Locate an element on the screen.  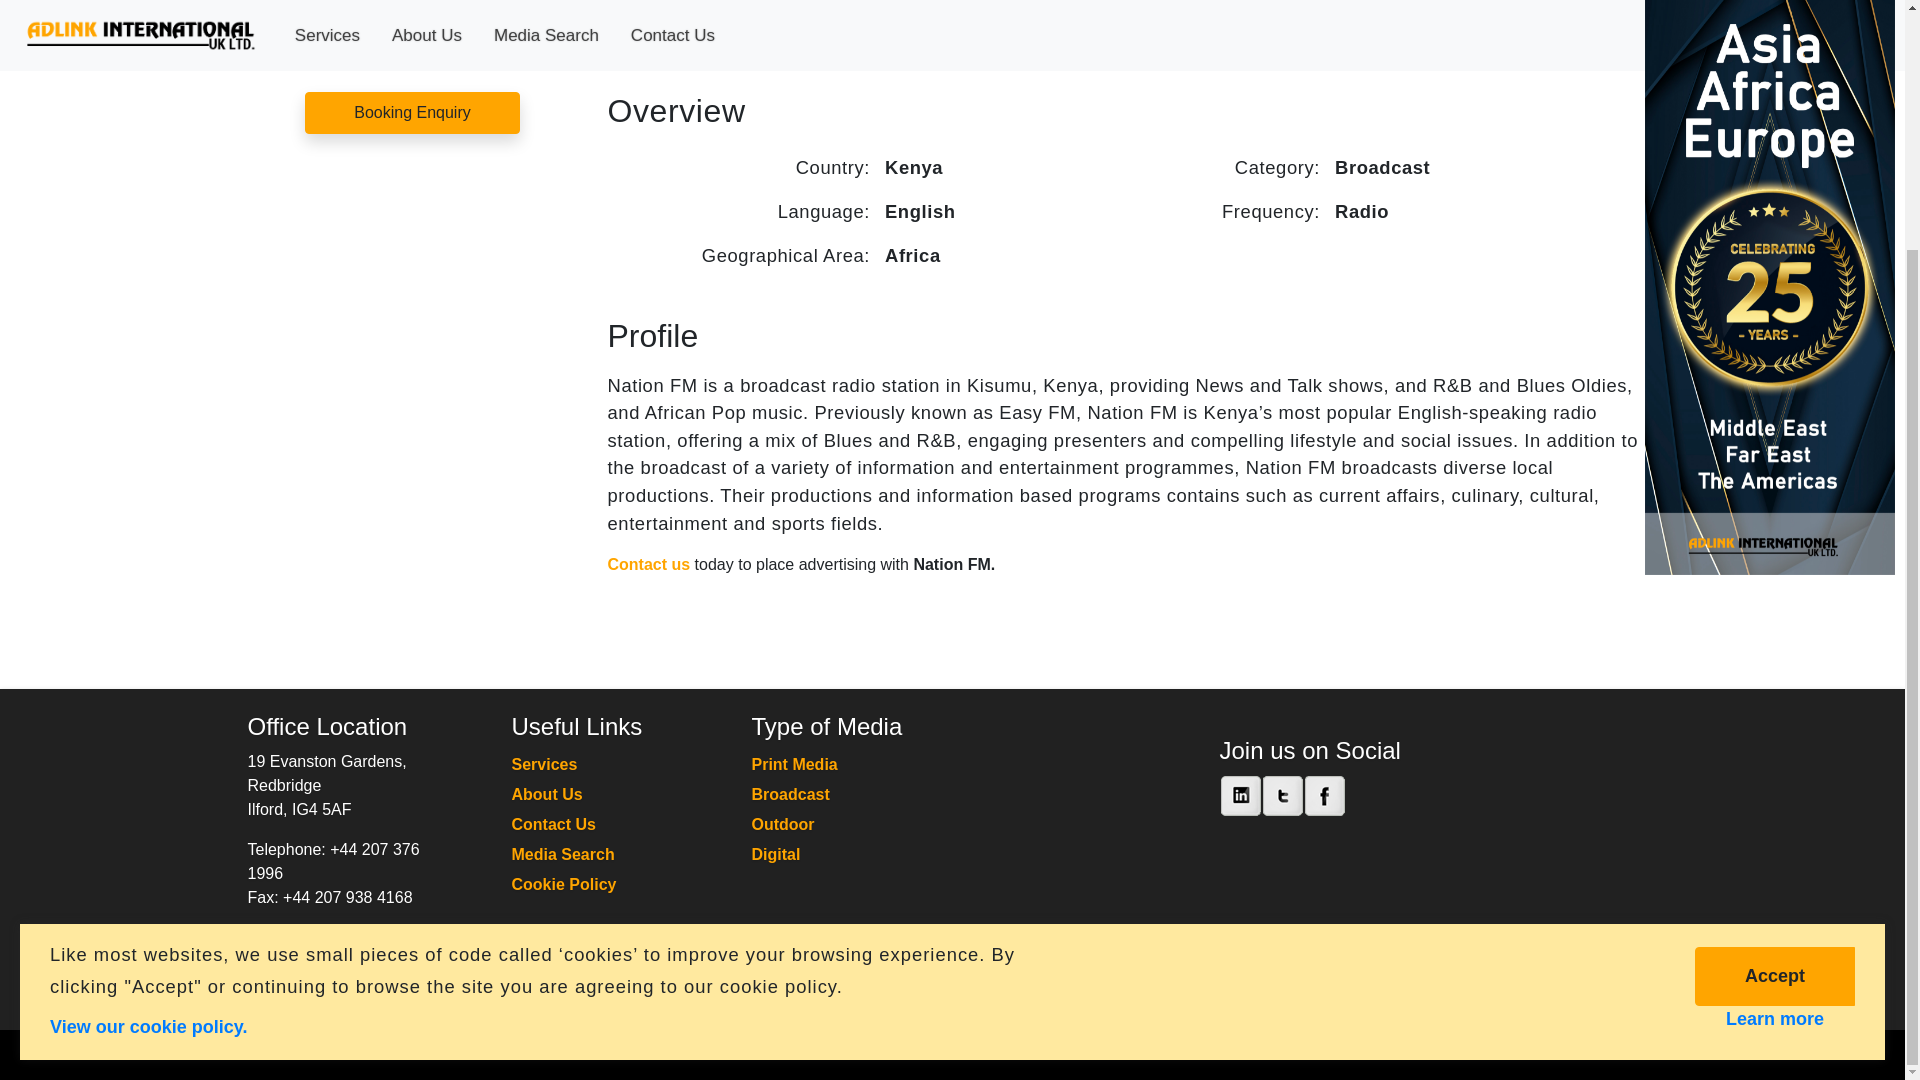
Accept is located at coordinates (1774, 663).